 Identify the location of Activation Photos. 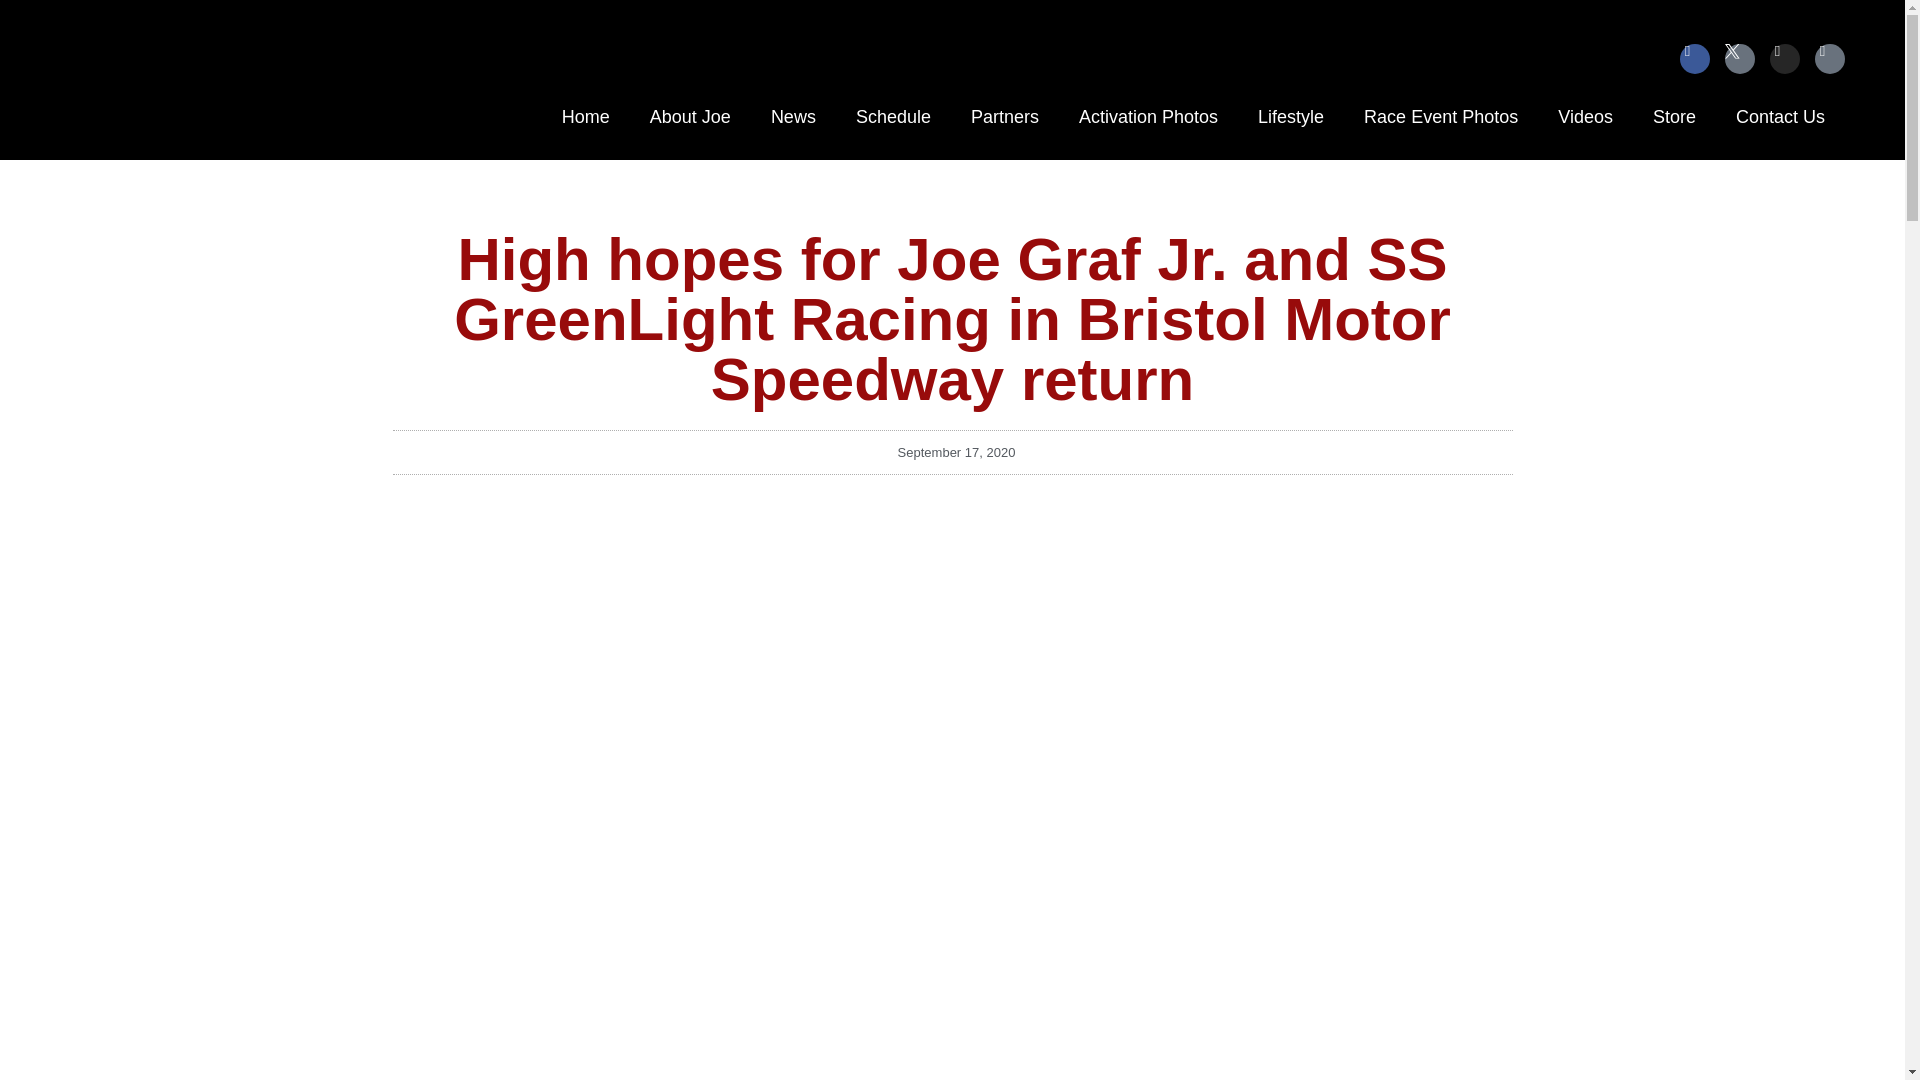
(1148, 116).